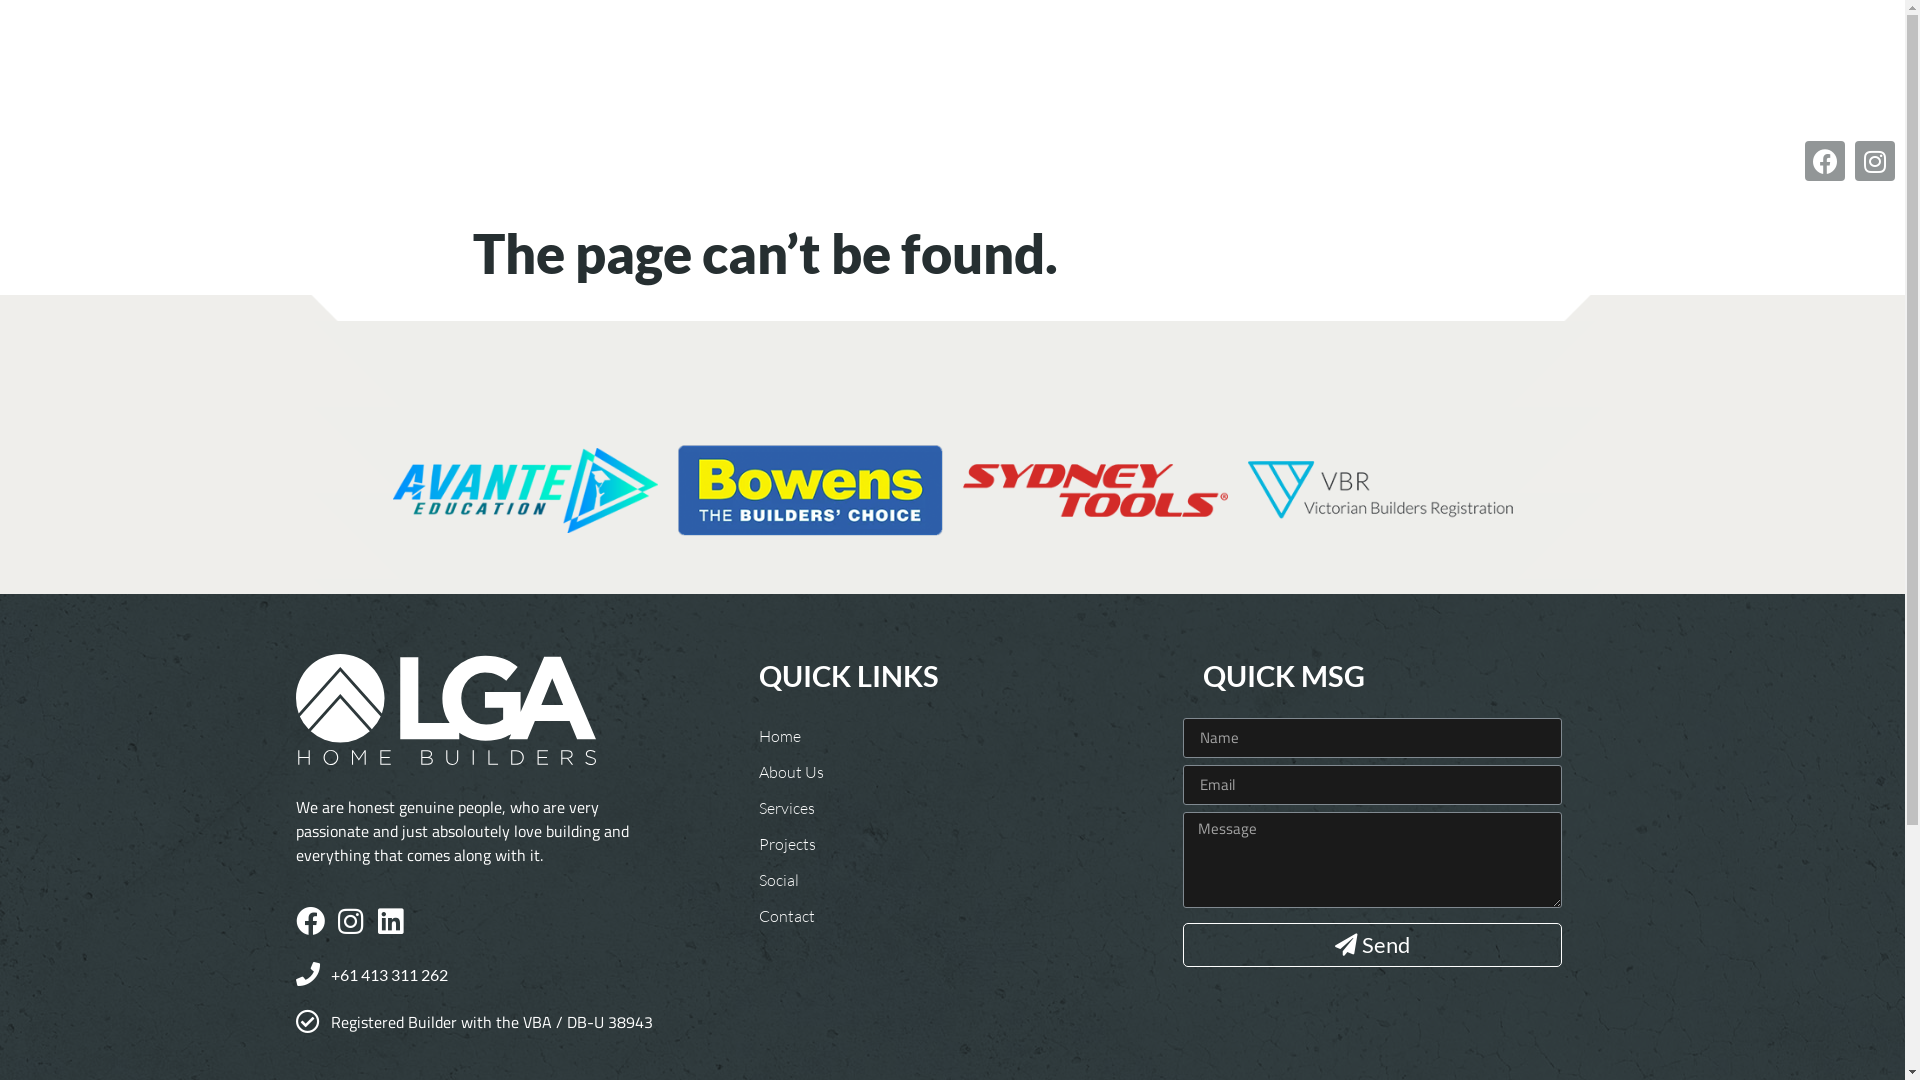 The height and width of the screenshot is (1080, 1920). I want to click on PROJECTS, so click(908, 68).